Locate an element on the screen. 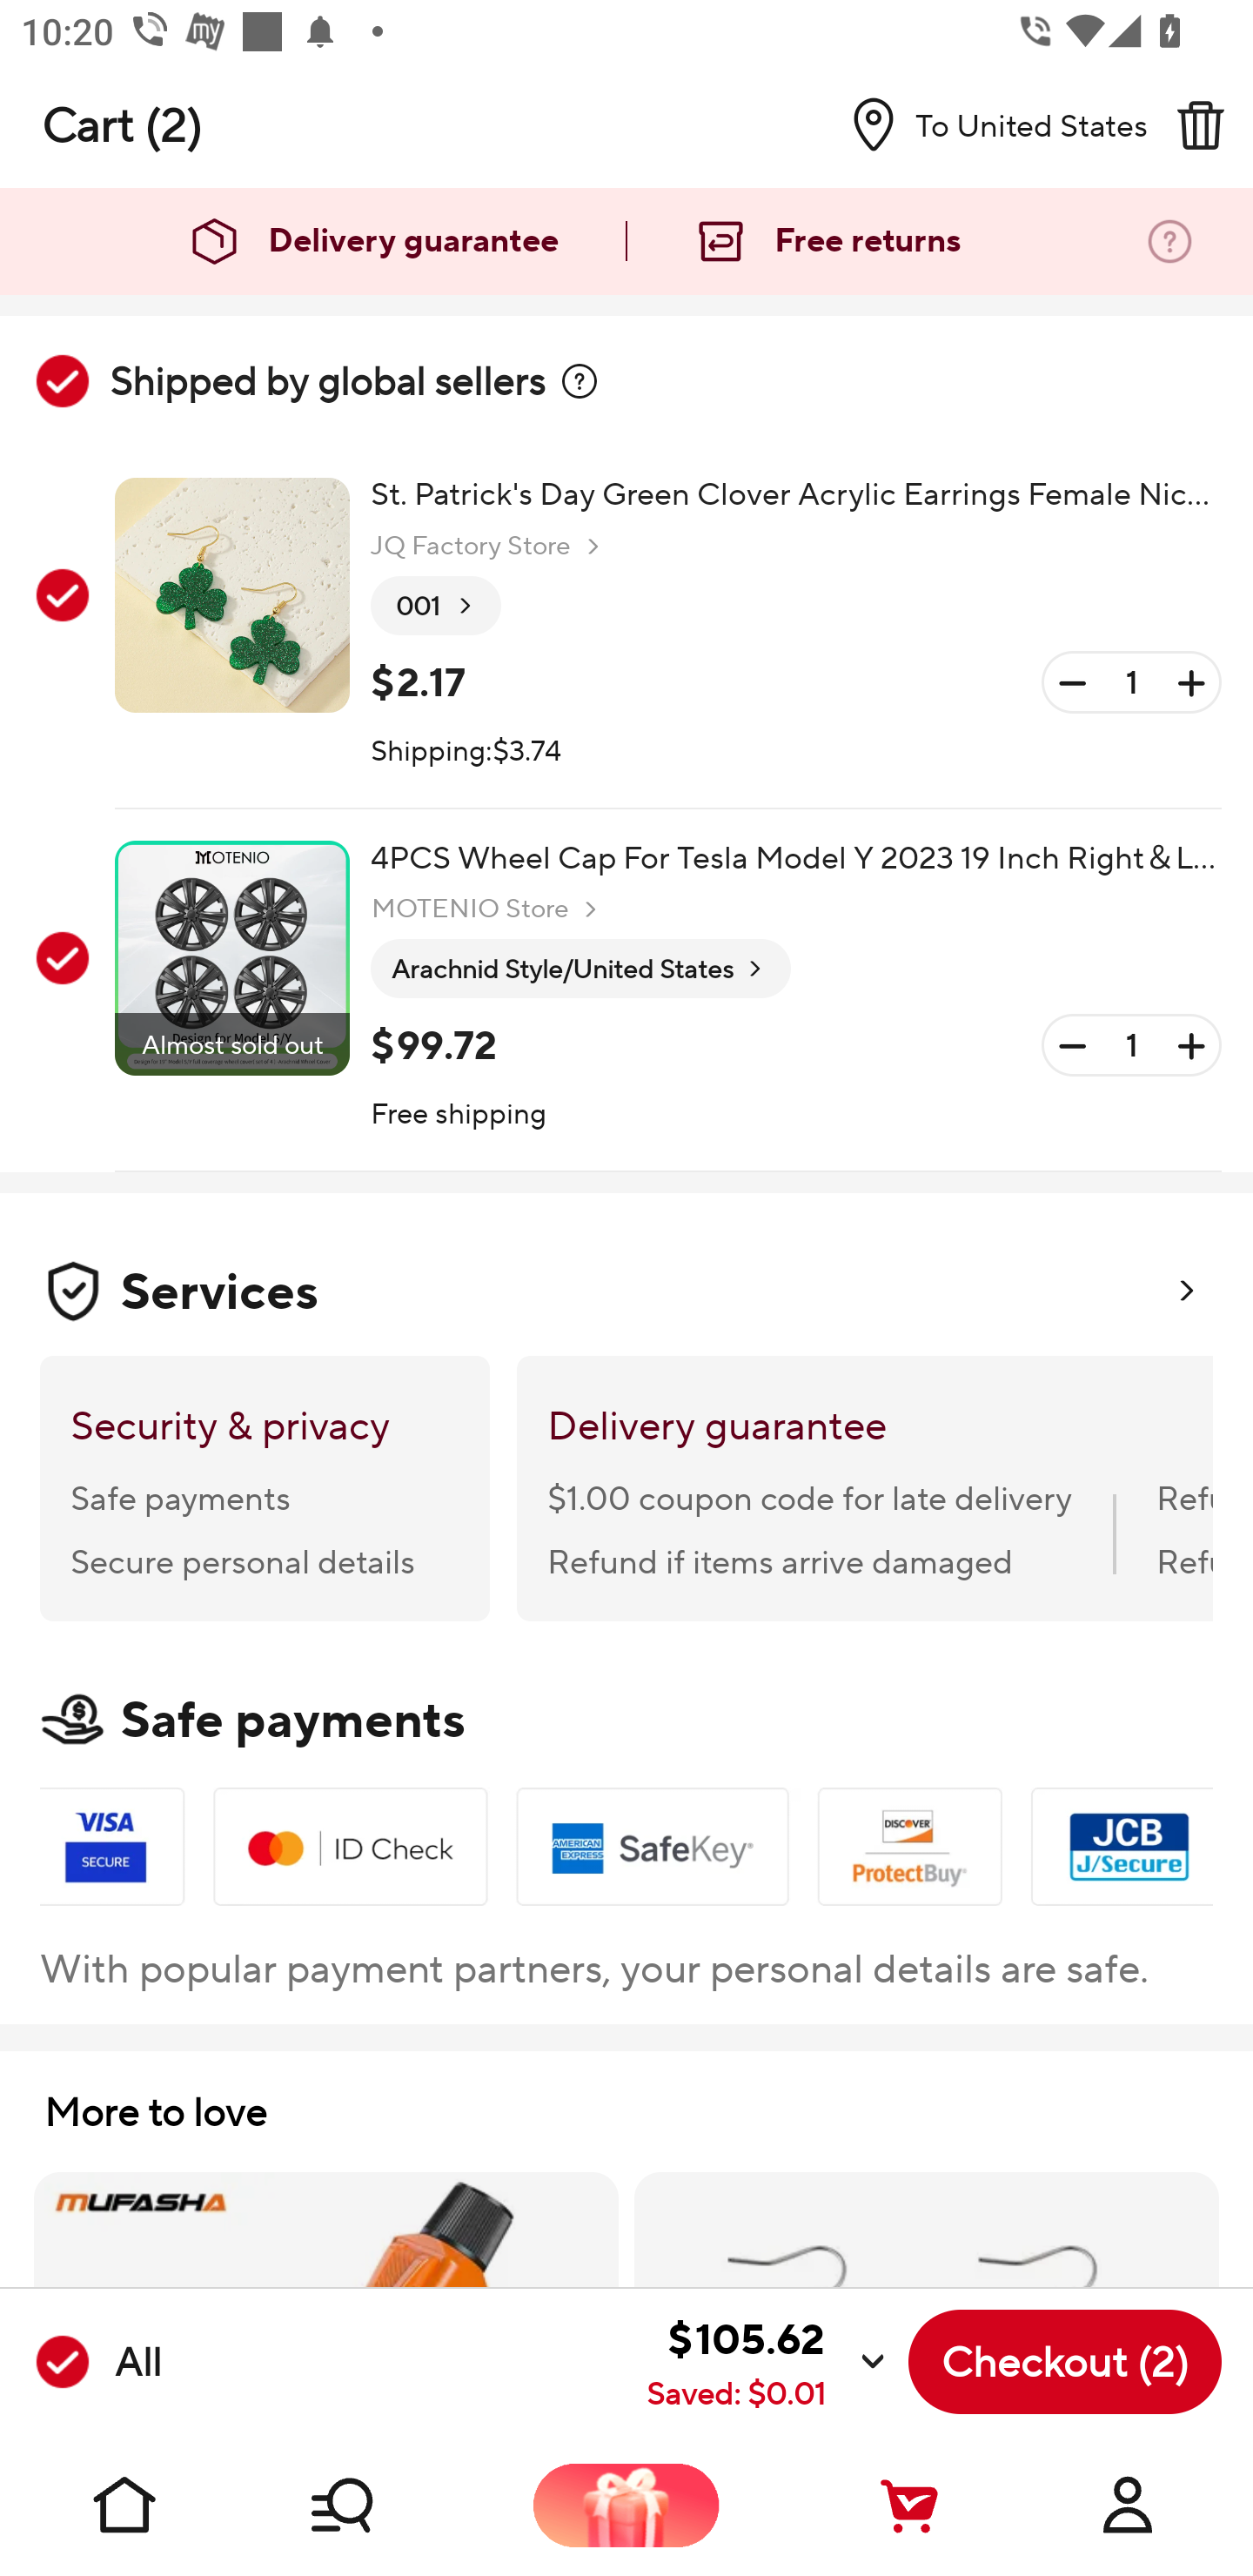 The height and width of the screenshot is (2576, 1253).  is located at coordinates (1200, 124).